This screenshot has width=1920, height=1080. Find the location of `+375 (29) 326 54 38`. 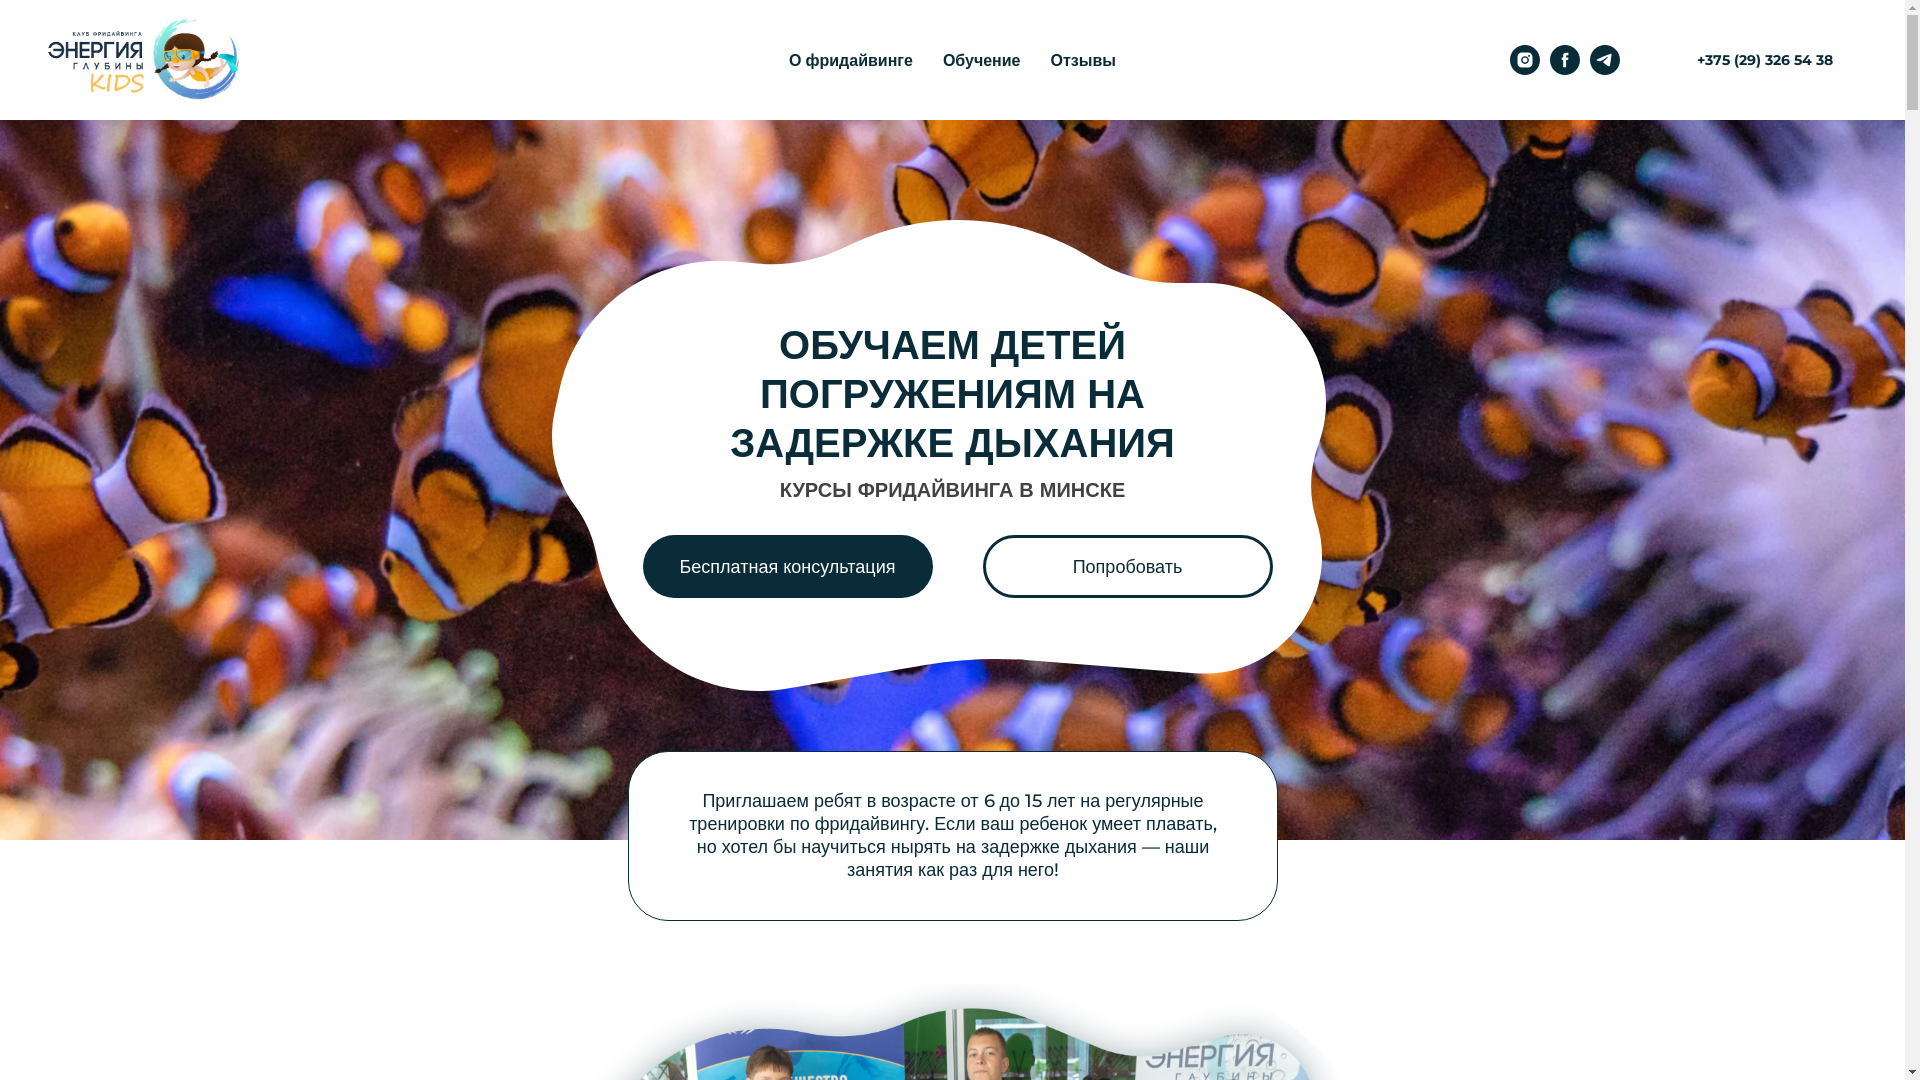

+375 (29) 326 54 38 is located at coordinates (1765, 60).